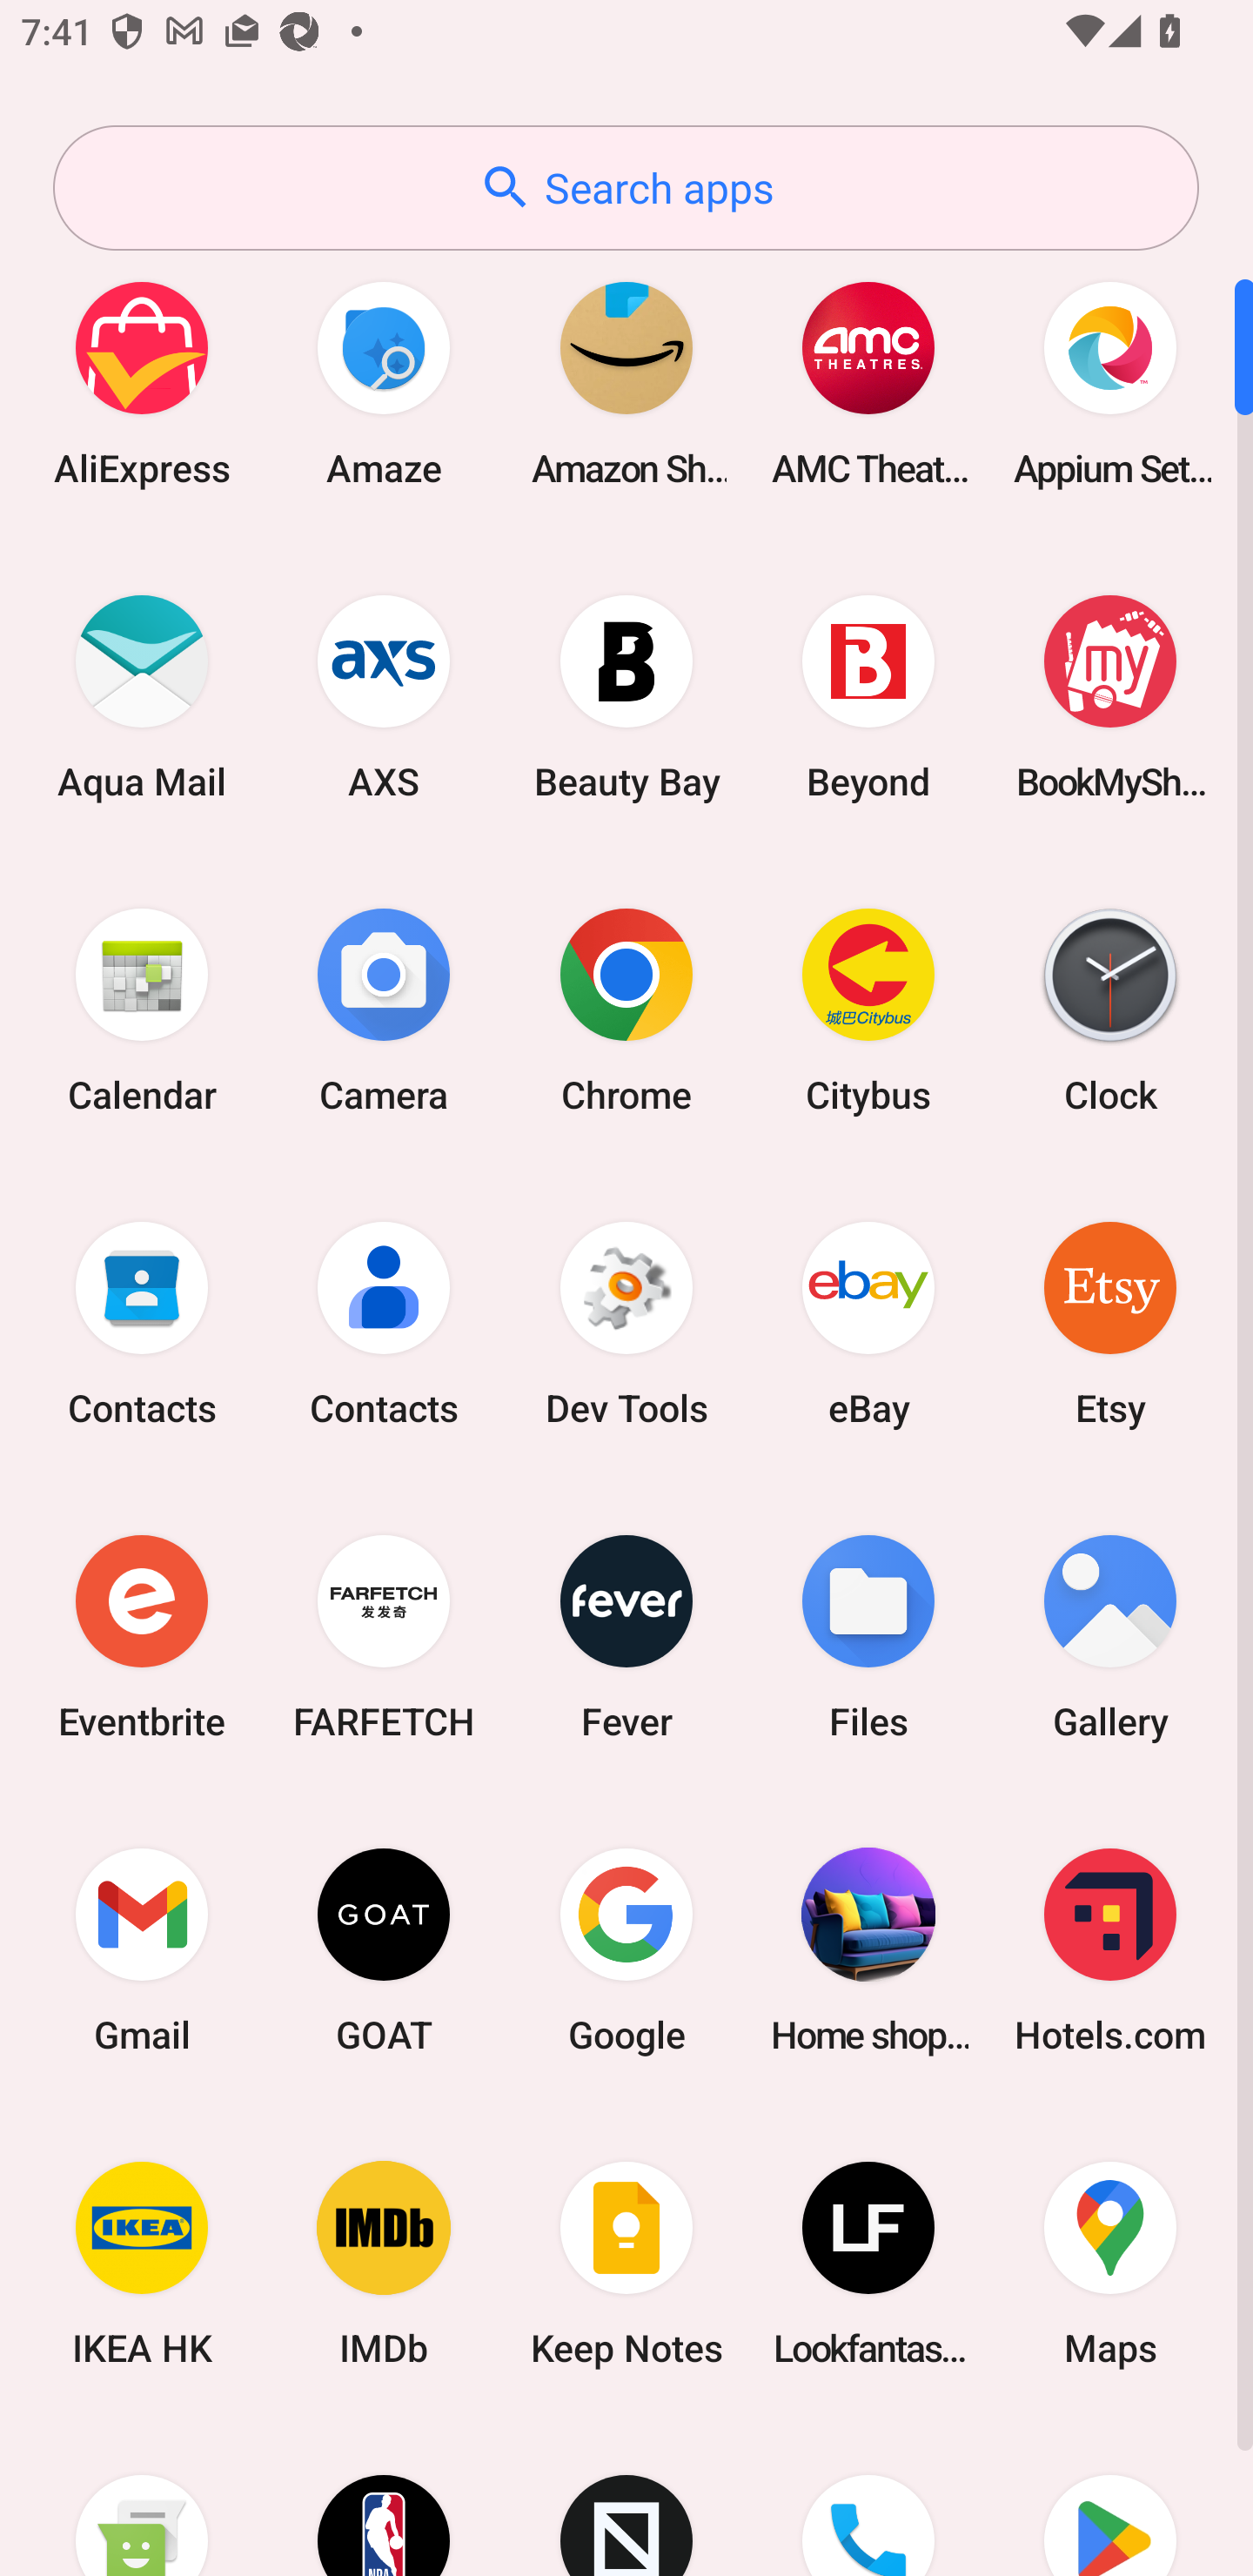  What do you see at coordinates (1110, 1010) in the screenshot?
I see `Clock` at bounding box center [1110, 1010].